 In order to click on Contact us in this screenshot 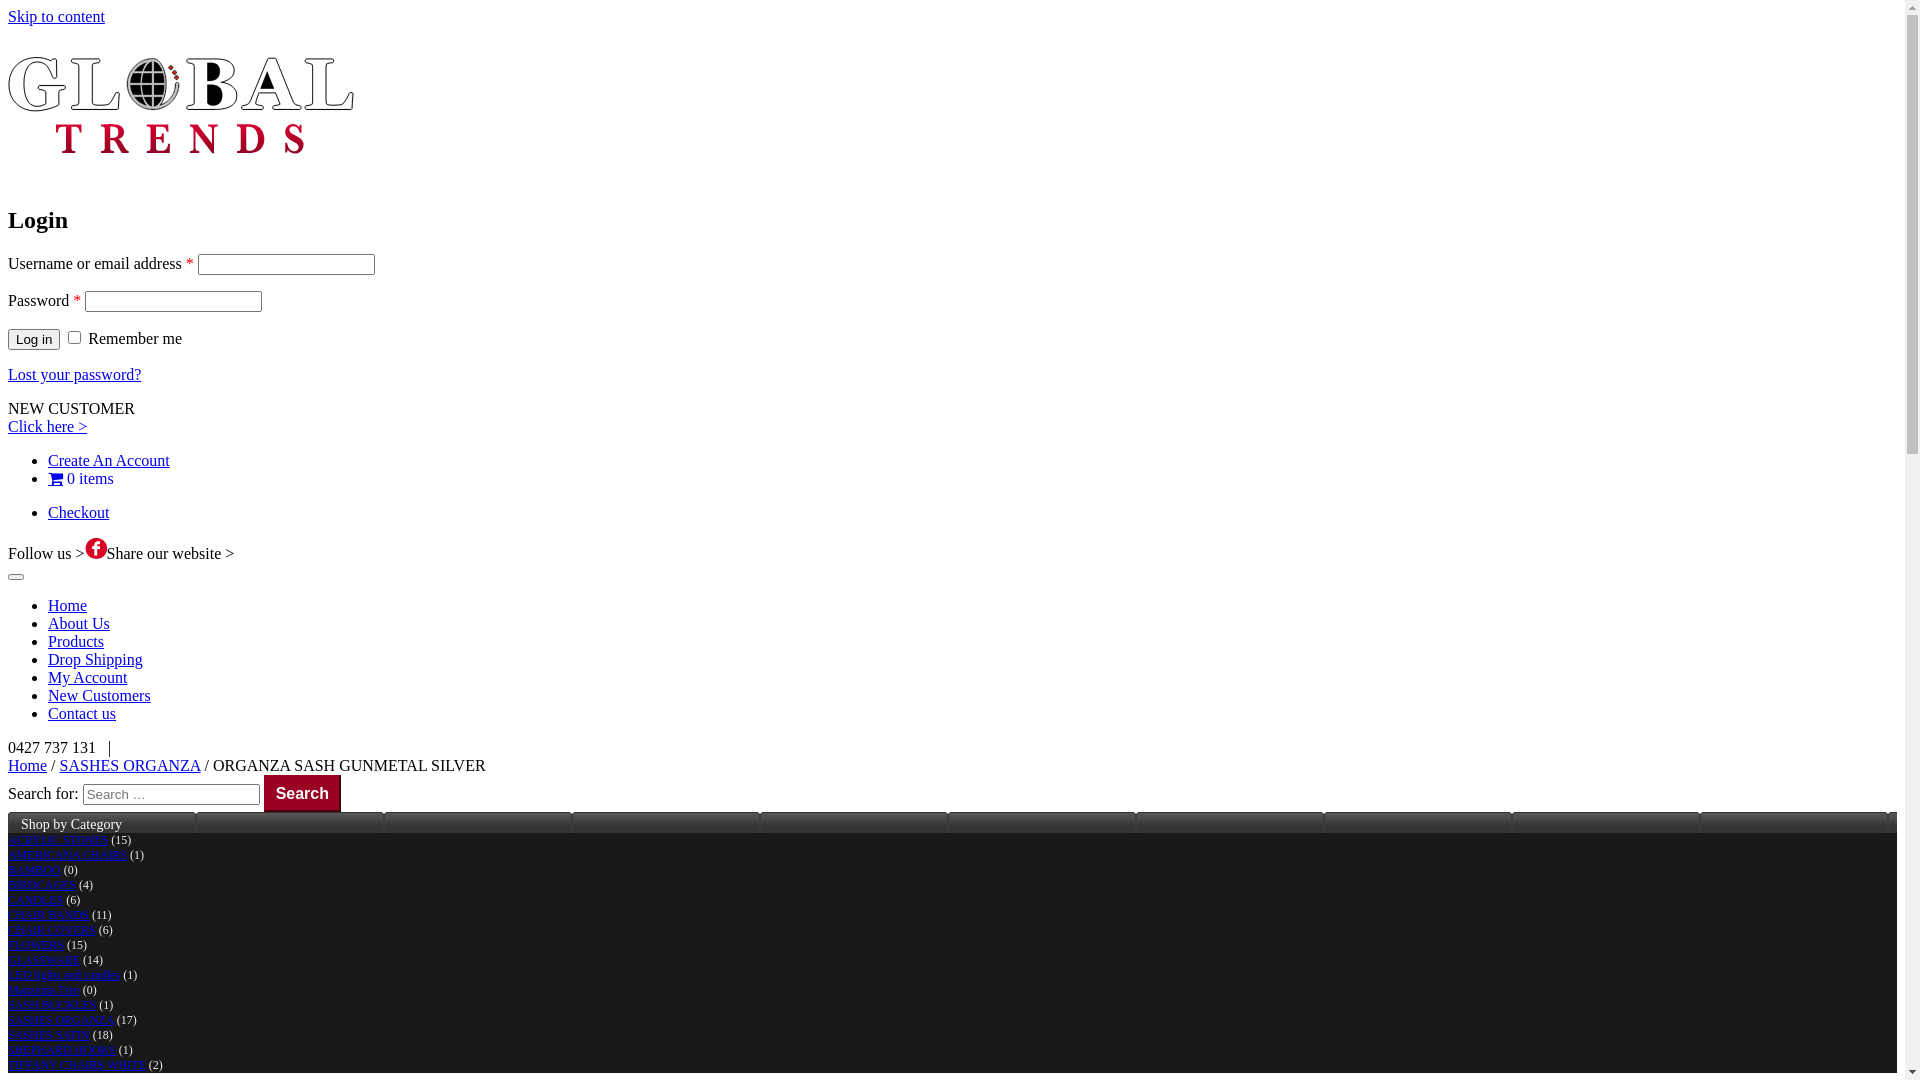, I will do `click(82, 714)`.